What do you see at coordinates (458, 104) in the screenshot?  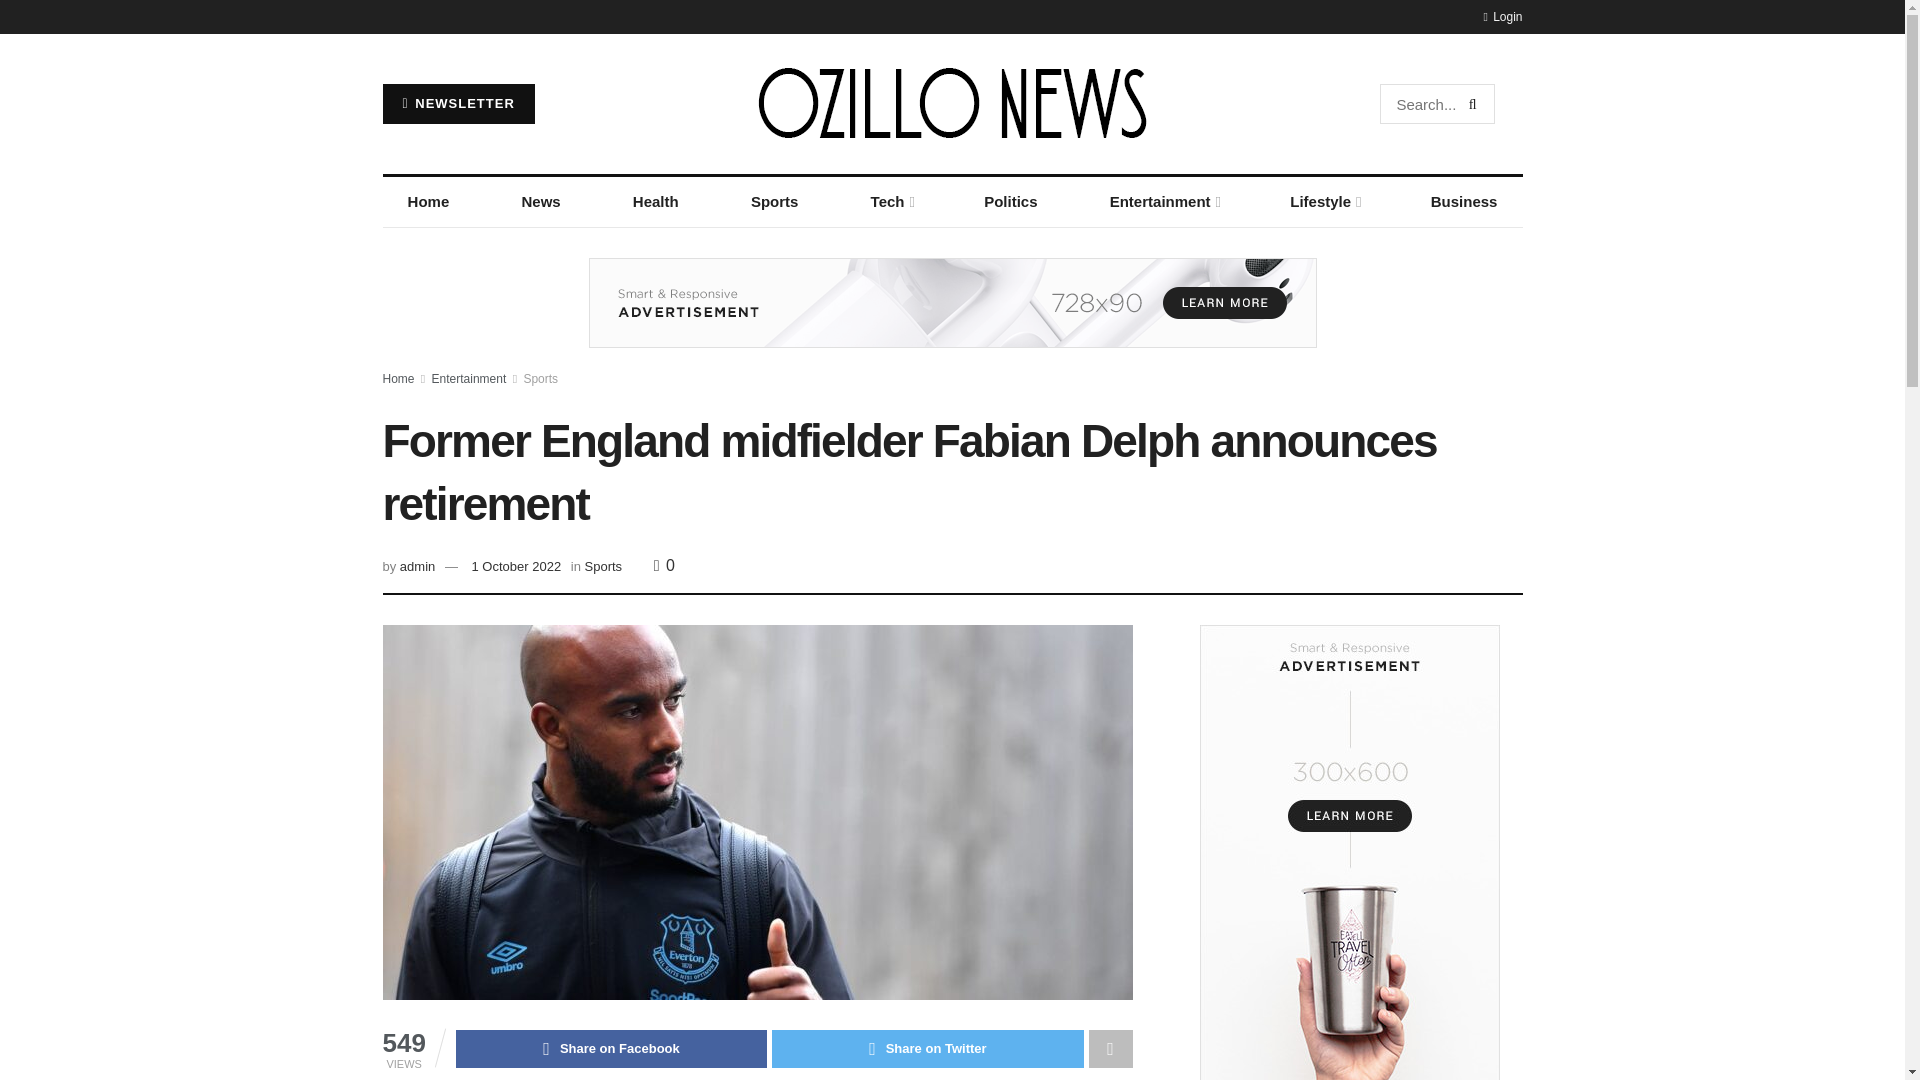 I see `NEWSLETTER` at bounding box center [458, 104].